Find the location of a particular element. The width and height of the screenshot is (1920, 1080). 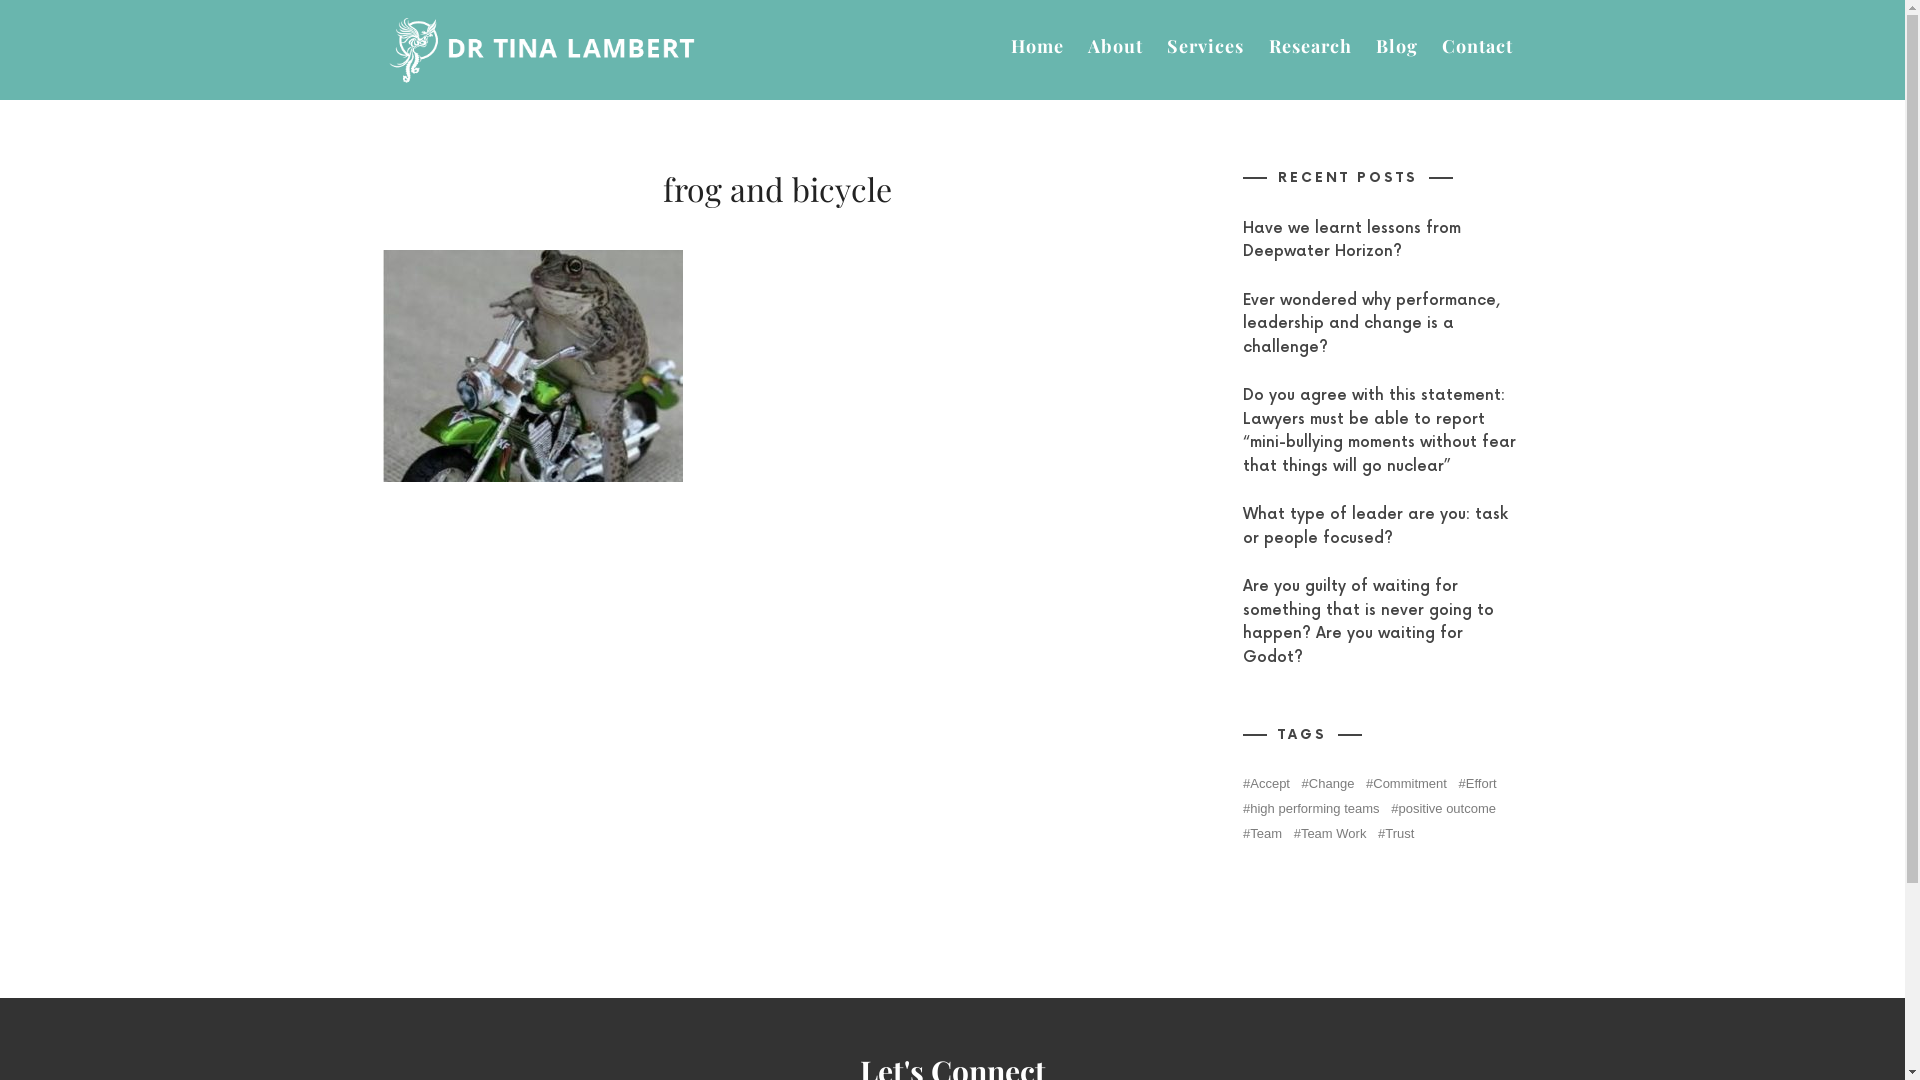

Team Work is located at coordinates (1330, 834).